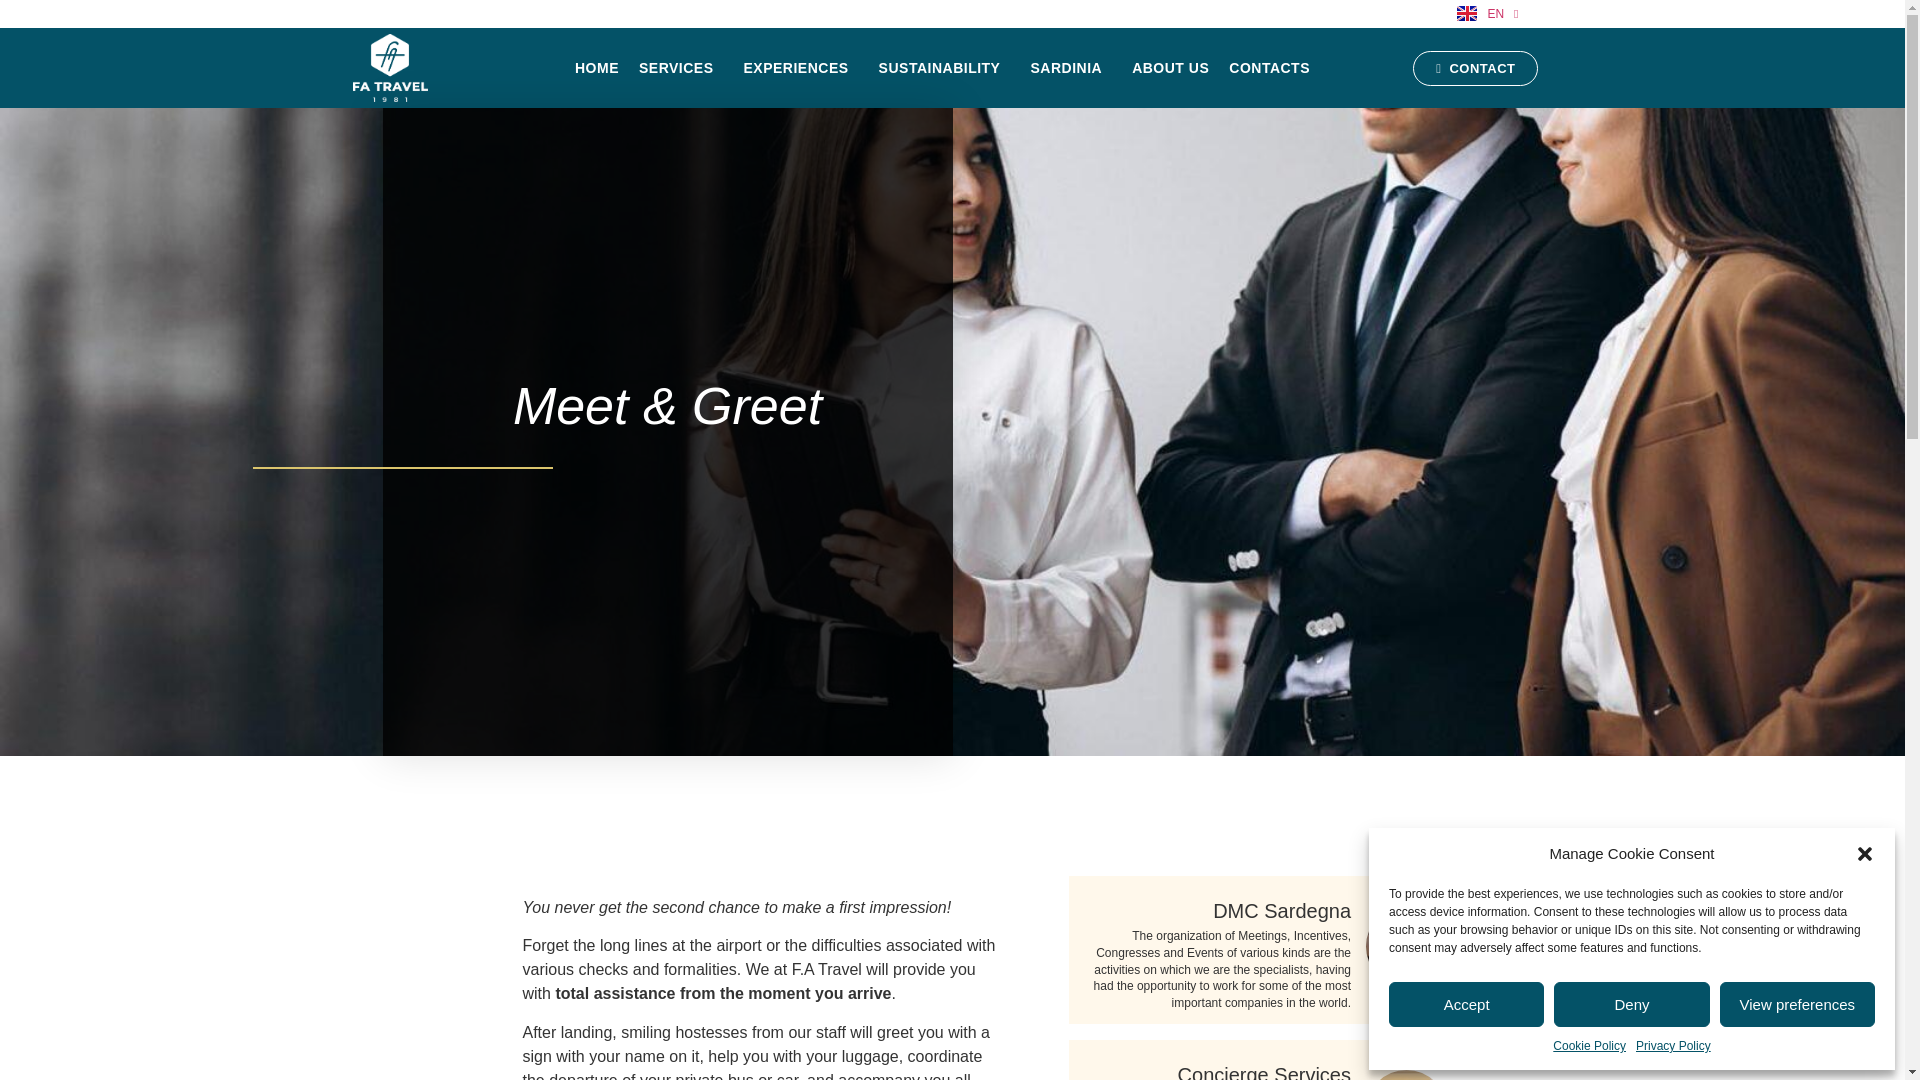 This screenshot has width=1920, height=1080. I want to click on EN, so click(1488, 13).